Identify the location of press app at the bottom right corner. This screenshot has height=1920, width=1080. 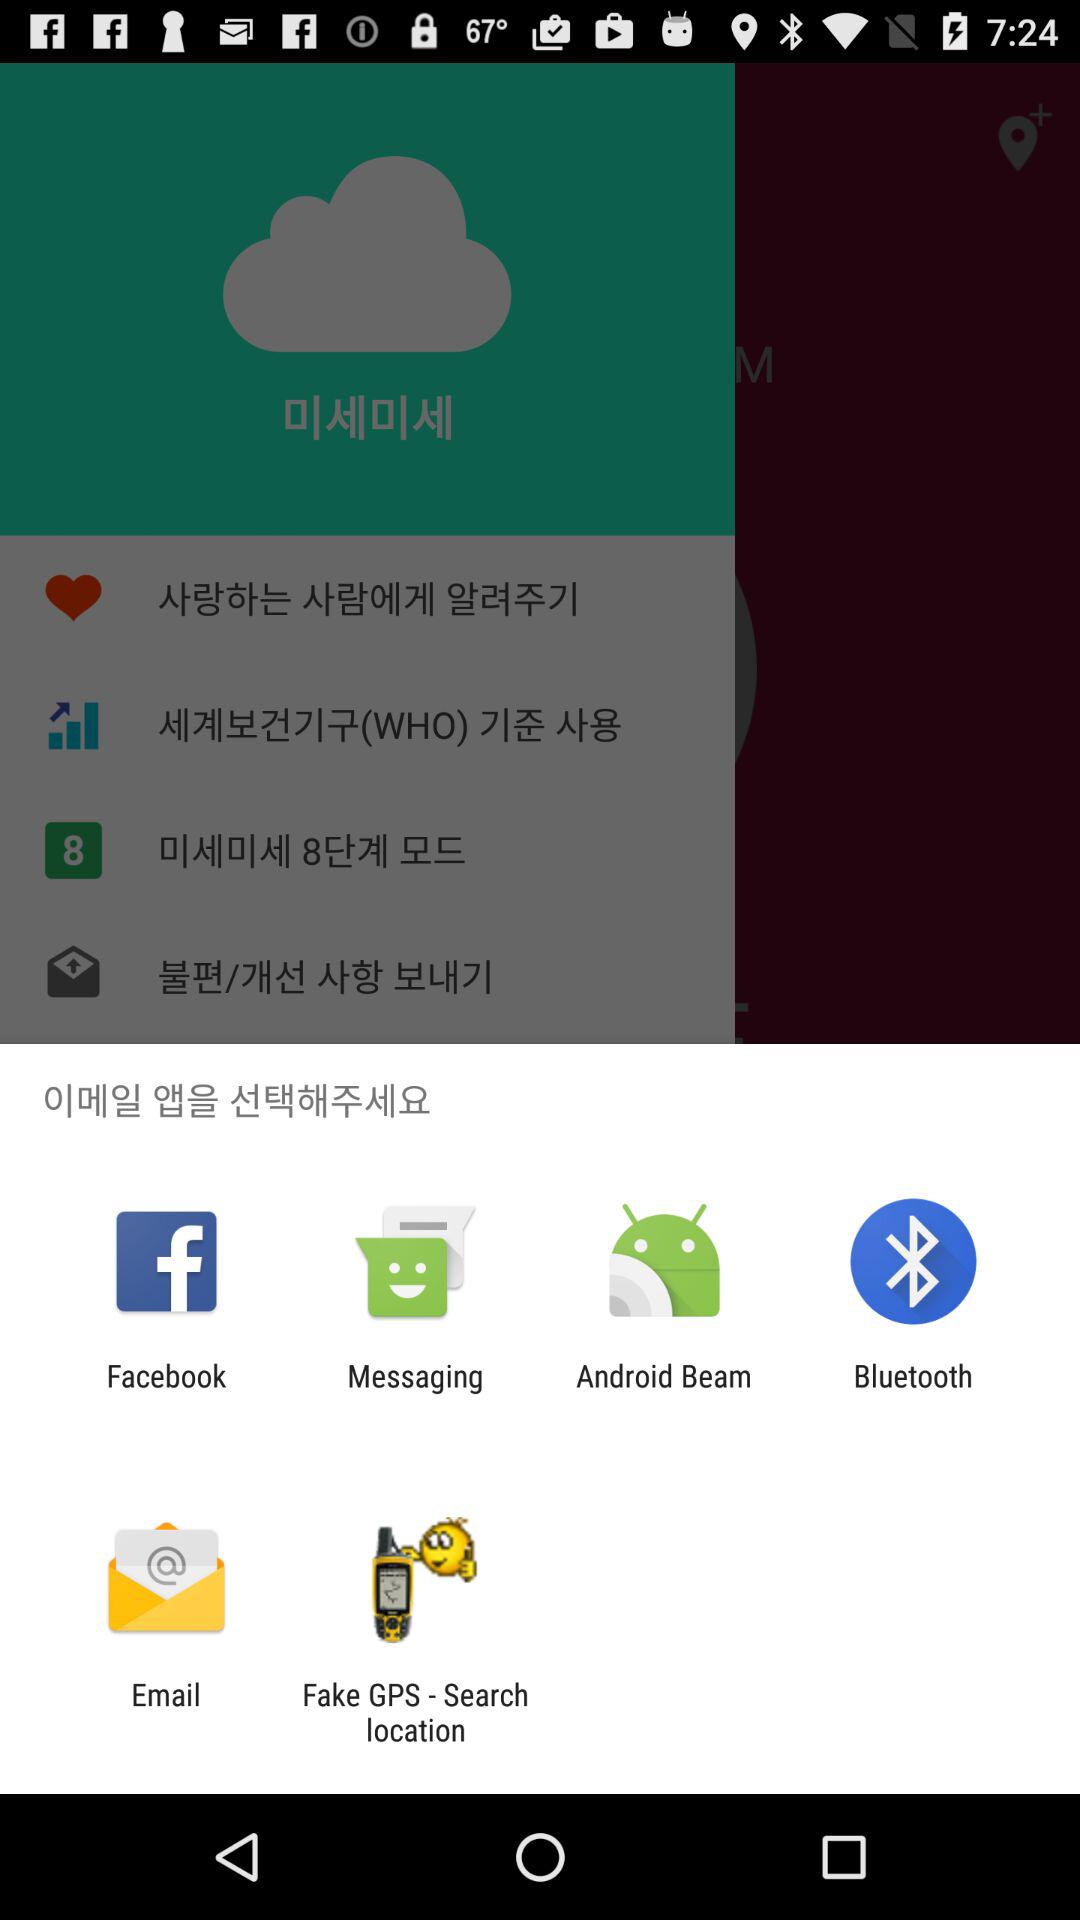
(912, 1393).